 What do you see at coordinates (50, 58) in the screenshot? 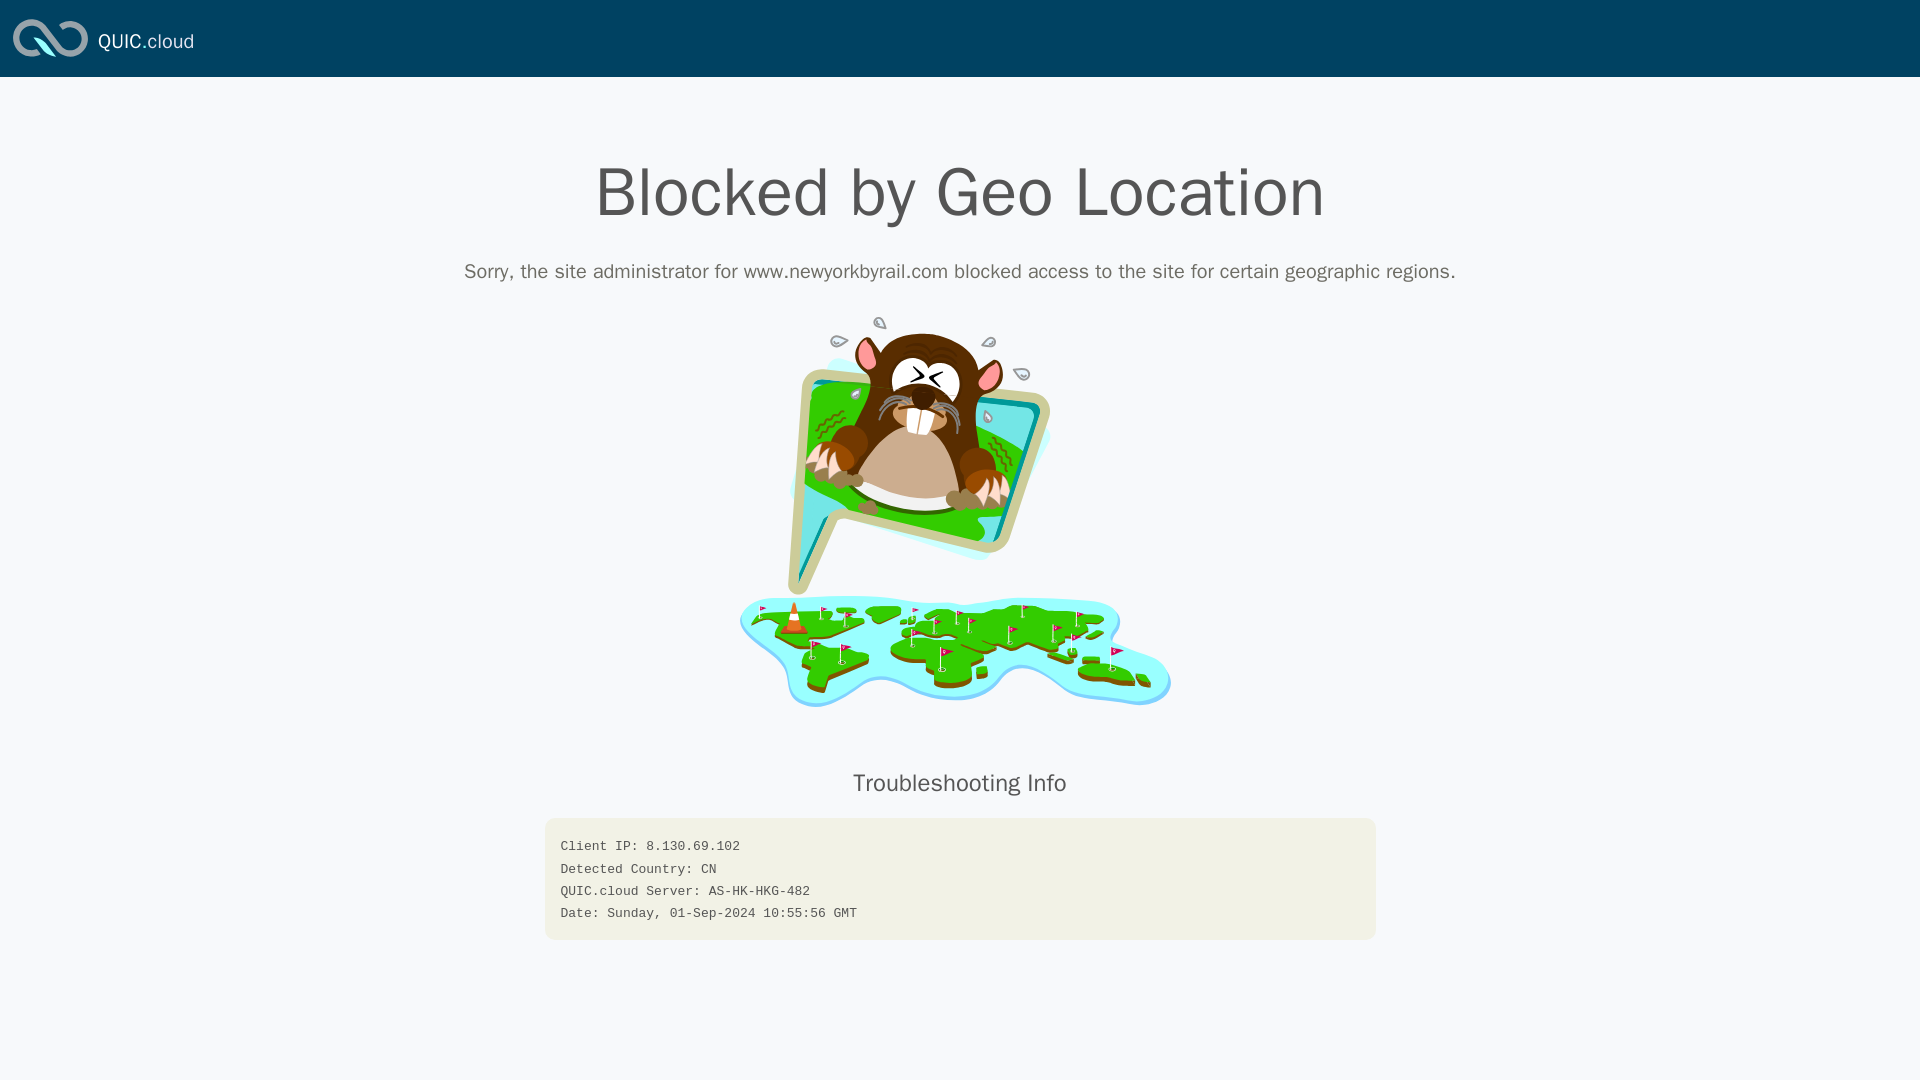
I see `QUIC.cloud` at bounding box center [50, 58].